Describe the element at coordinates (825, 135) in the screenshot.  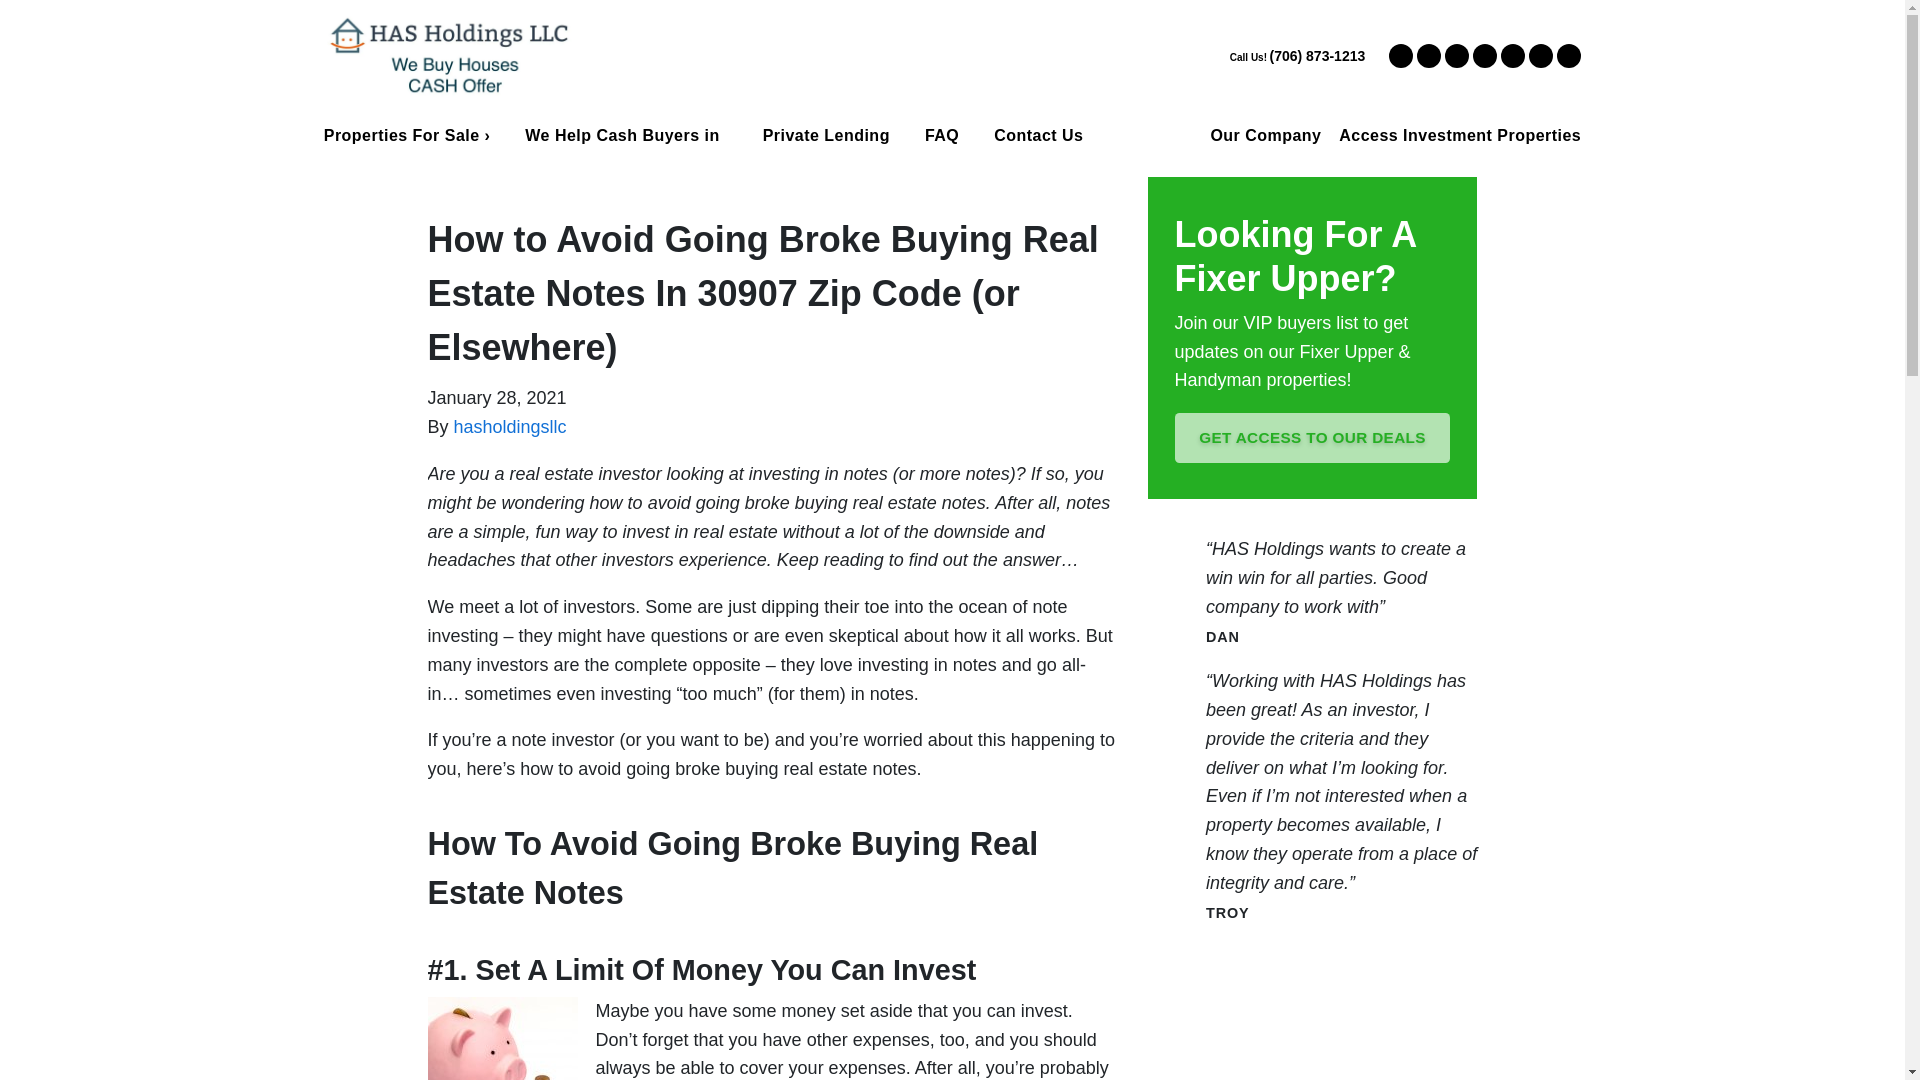
I see `Private Lending` at that location.